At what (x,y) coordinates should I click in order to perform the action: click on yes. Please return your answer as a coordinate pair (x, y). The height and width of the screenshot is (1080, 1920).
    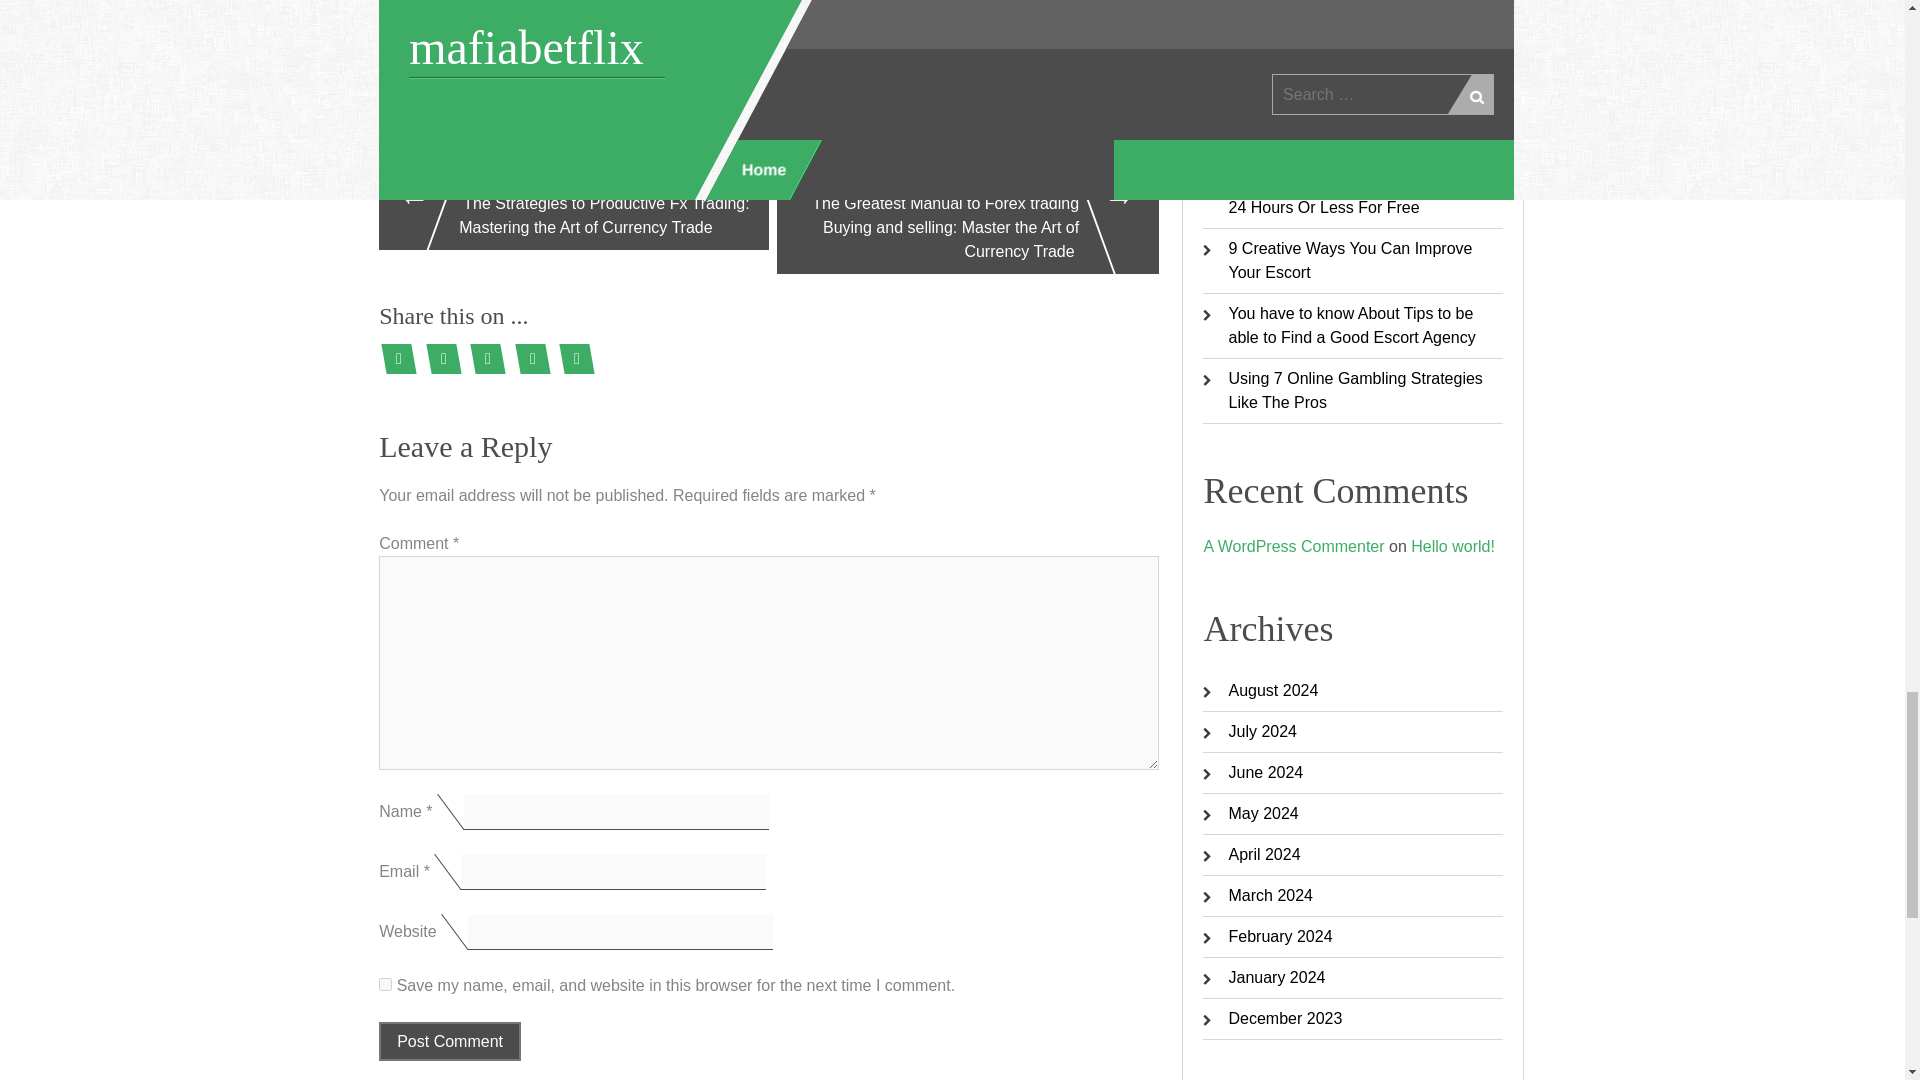
    Looking at the image, I should click on (384, 984).